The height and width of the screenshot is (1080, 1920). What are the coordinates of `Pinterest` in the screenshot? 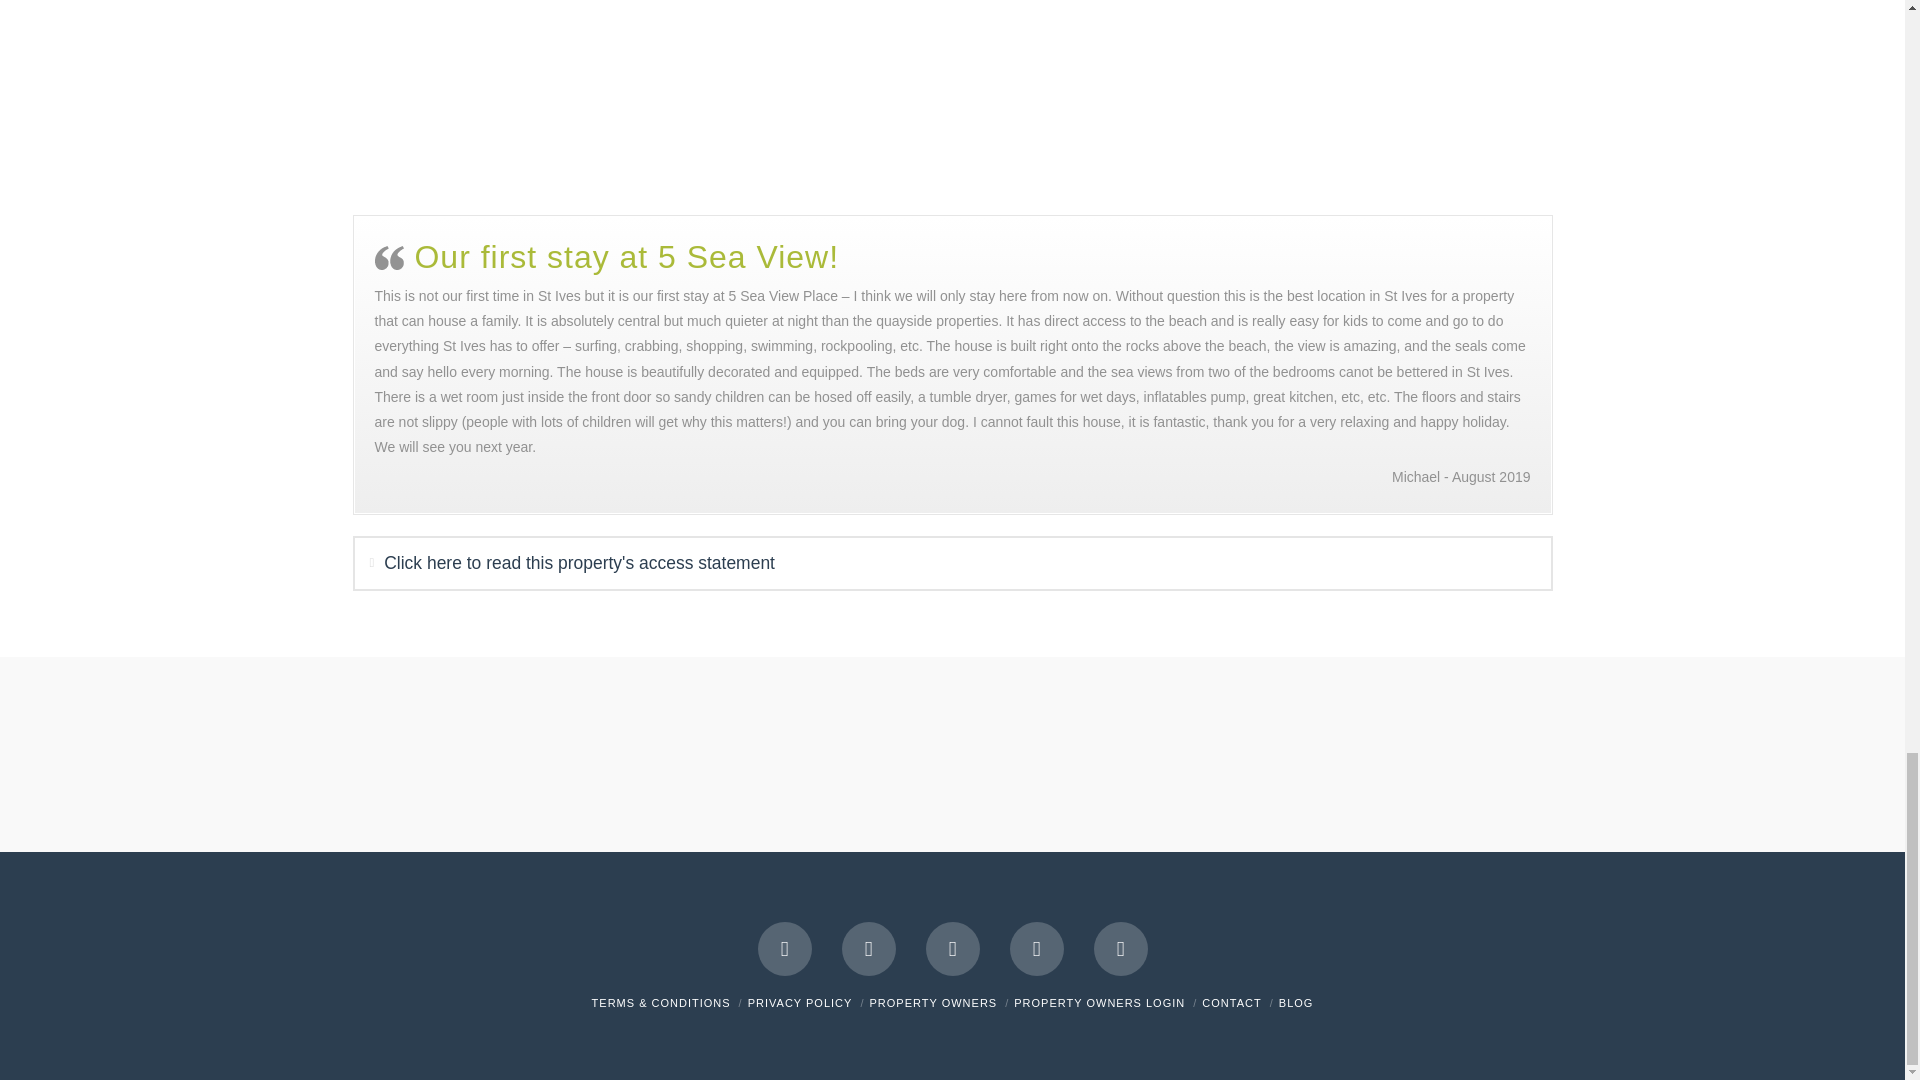 It's located at (1121, 949).